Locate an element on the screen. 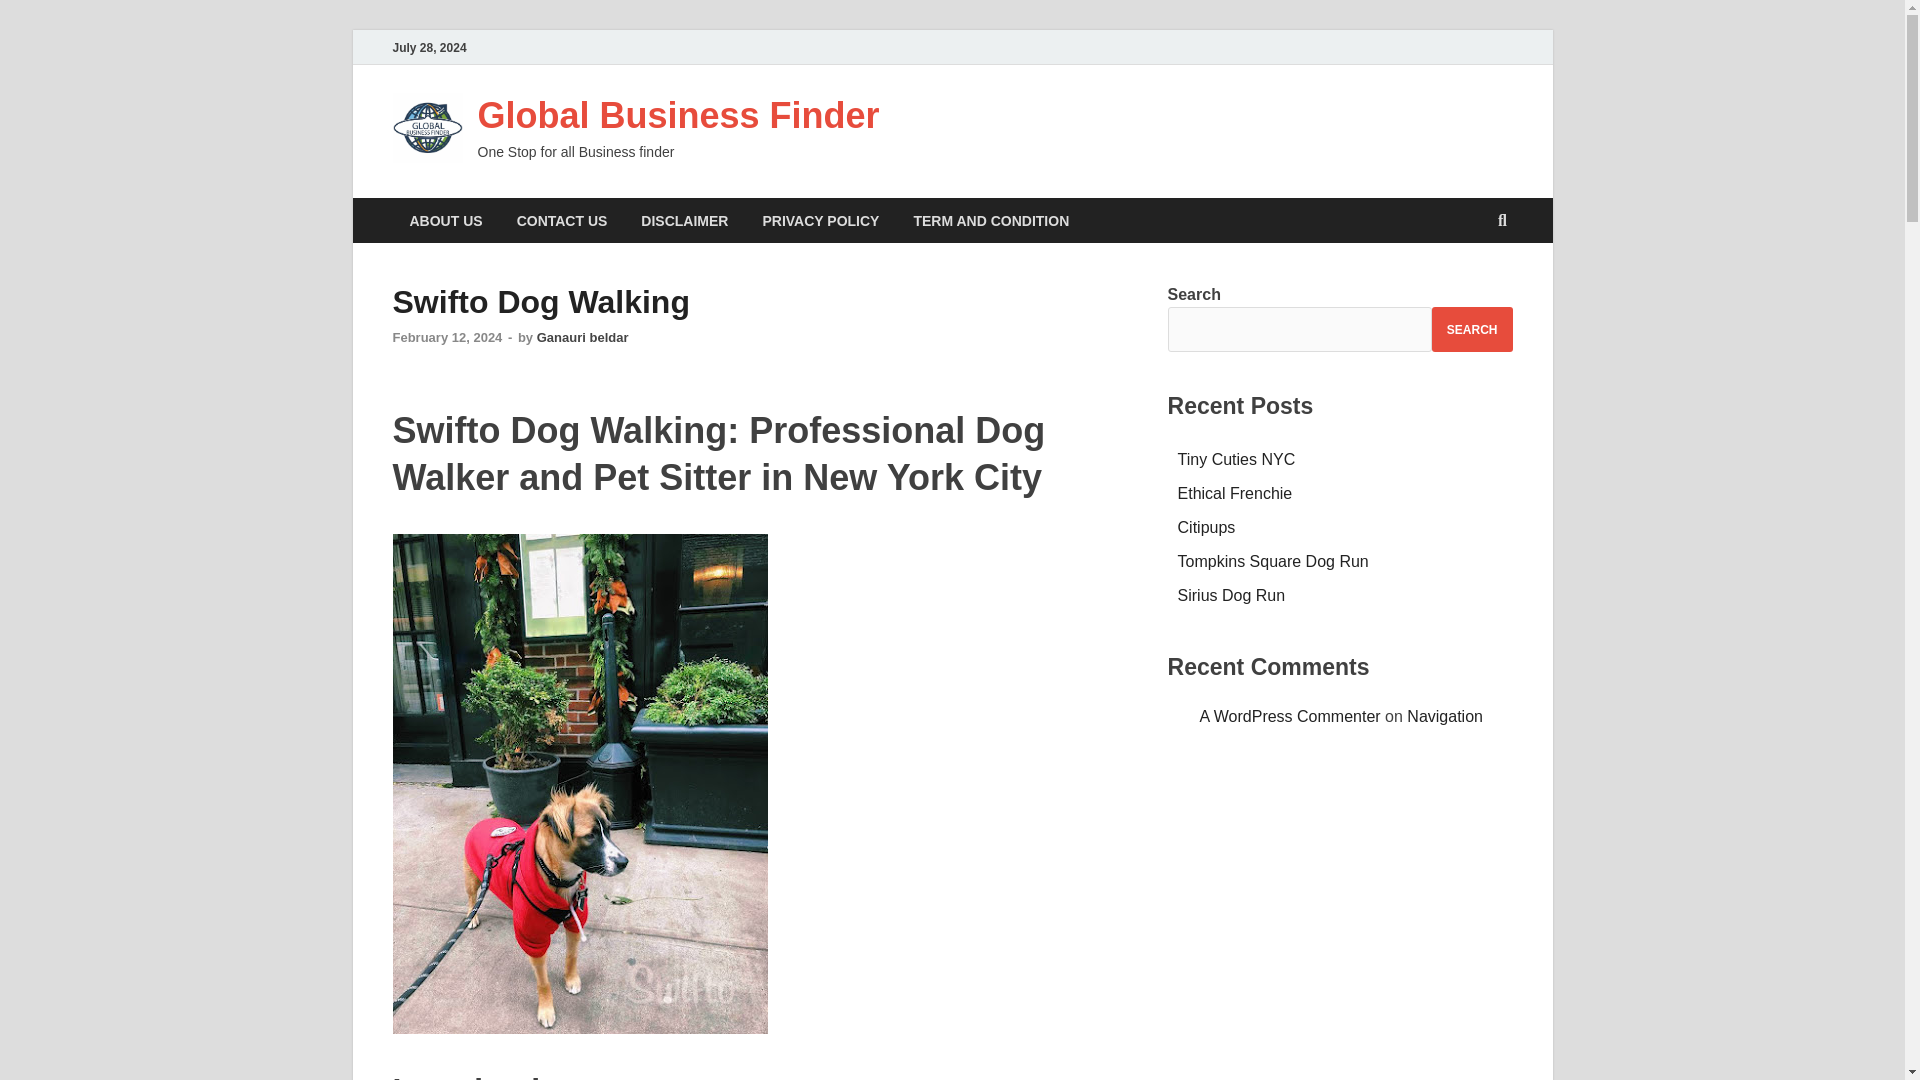 Image resolution: width=1920 pixels, height=1080 pixels. ABOUT US is located at coordinates (445, 220).